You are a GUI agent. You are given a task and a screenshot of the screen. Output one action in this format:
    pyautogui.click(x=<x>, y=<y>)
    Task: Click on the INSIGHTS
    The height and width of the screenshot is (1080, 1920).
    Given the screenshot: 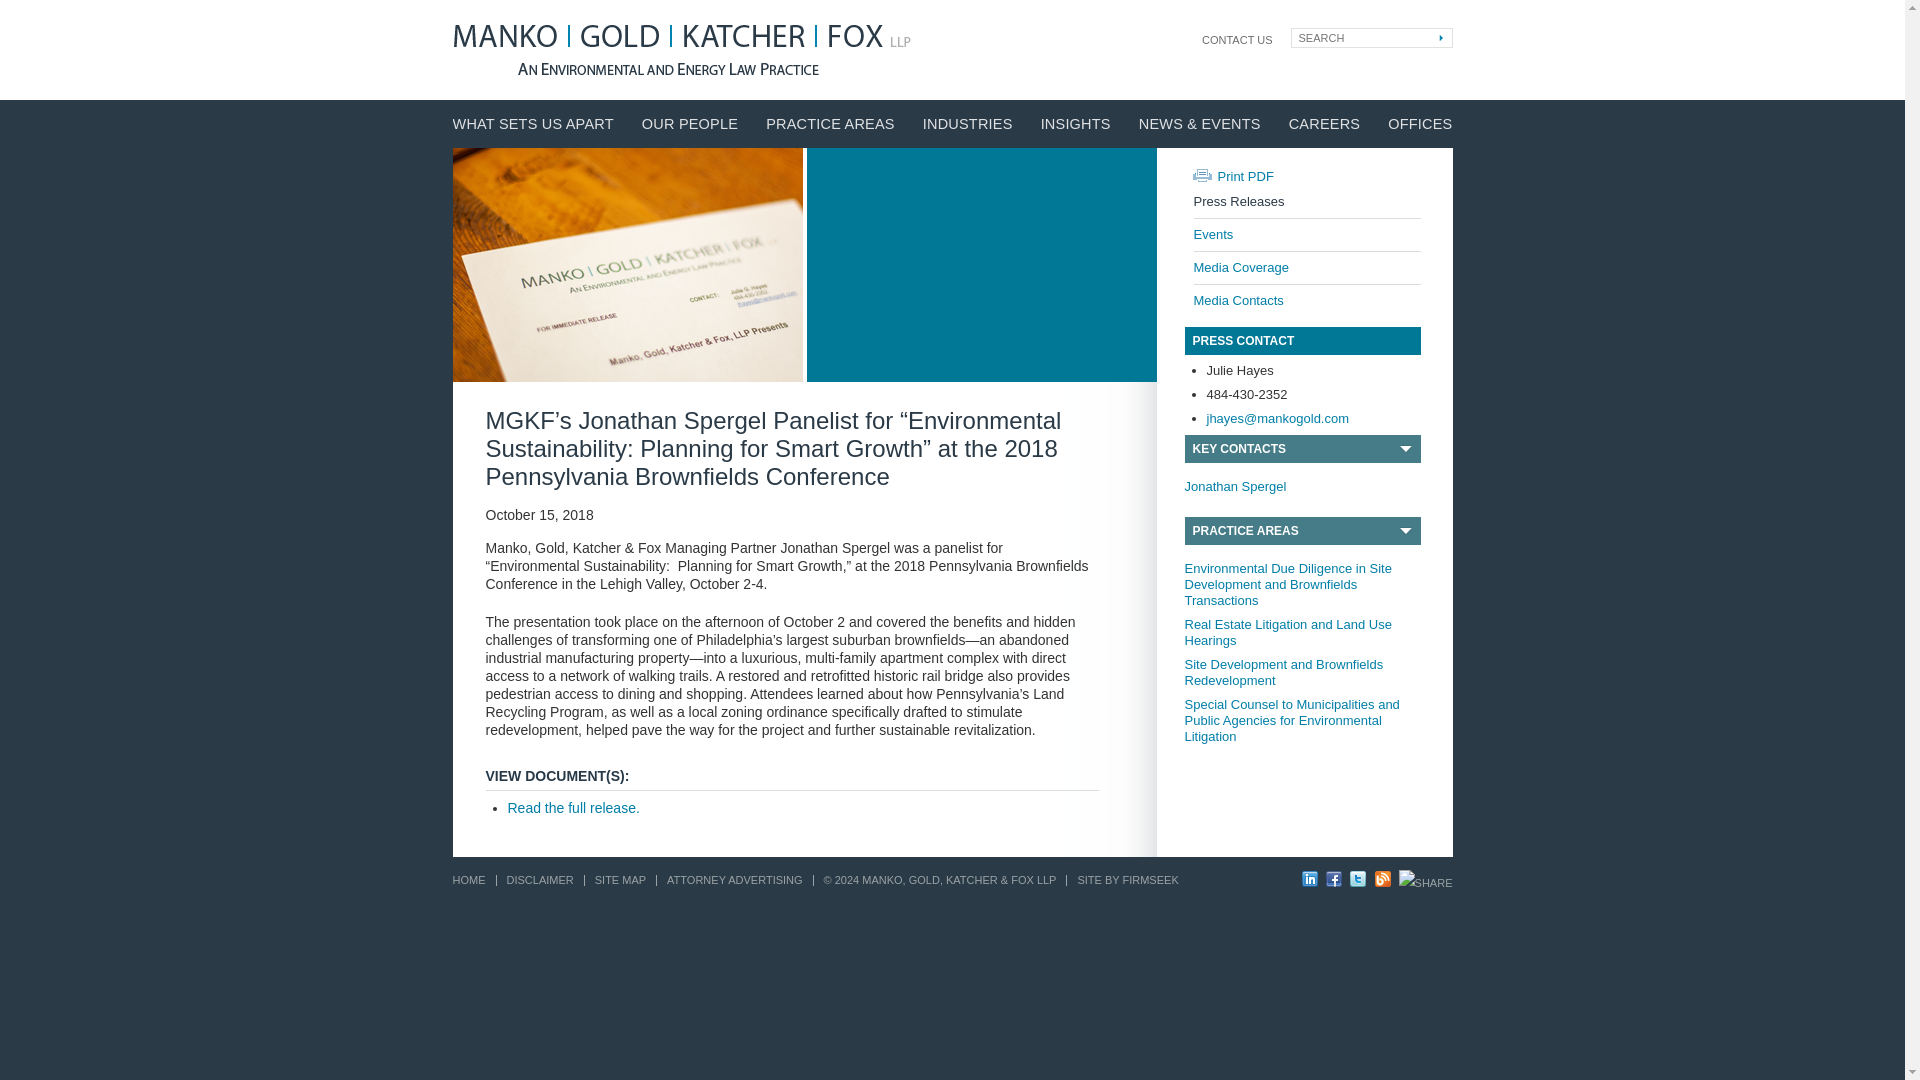 What is the action you would take?
    pyautogui.click(x=1076, y=124)
    